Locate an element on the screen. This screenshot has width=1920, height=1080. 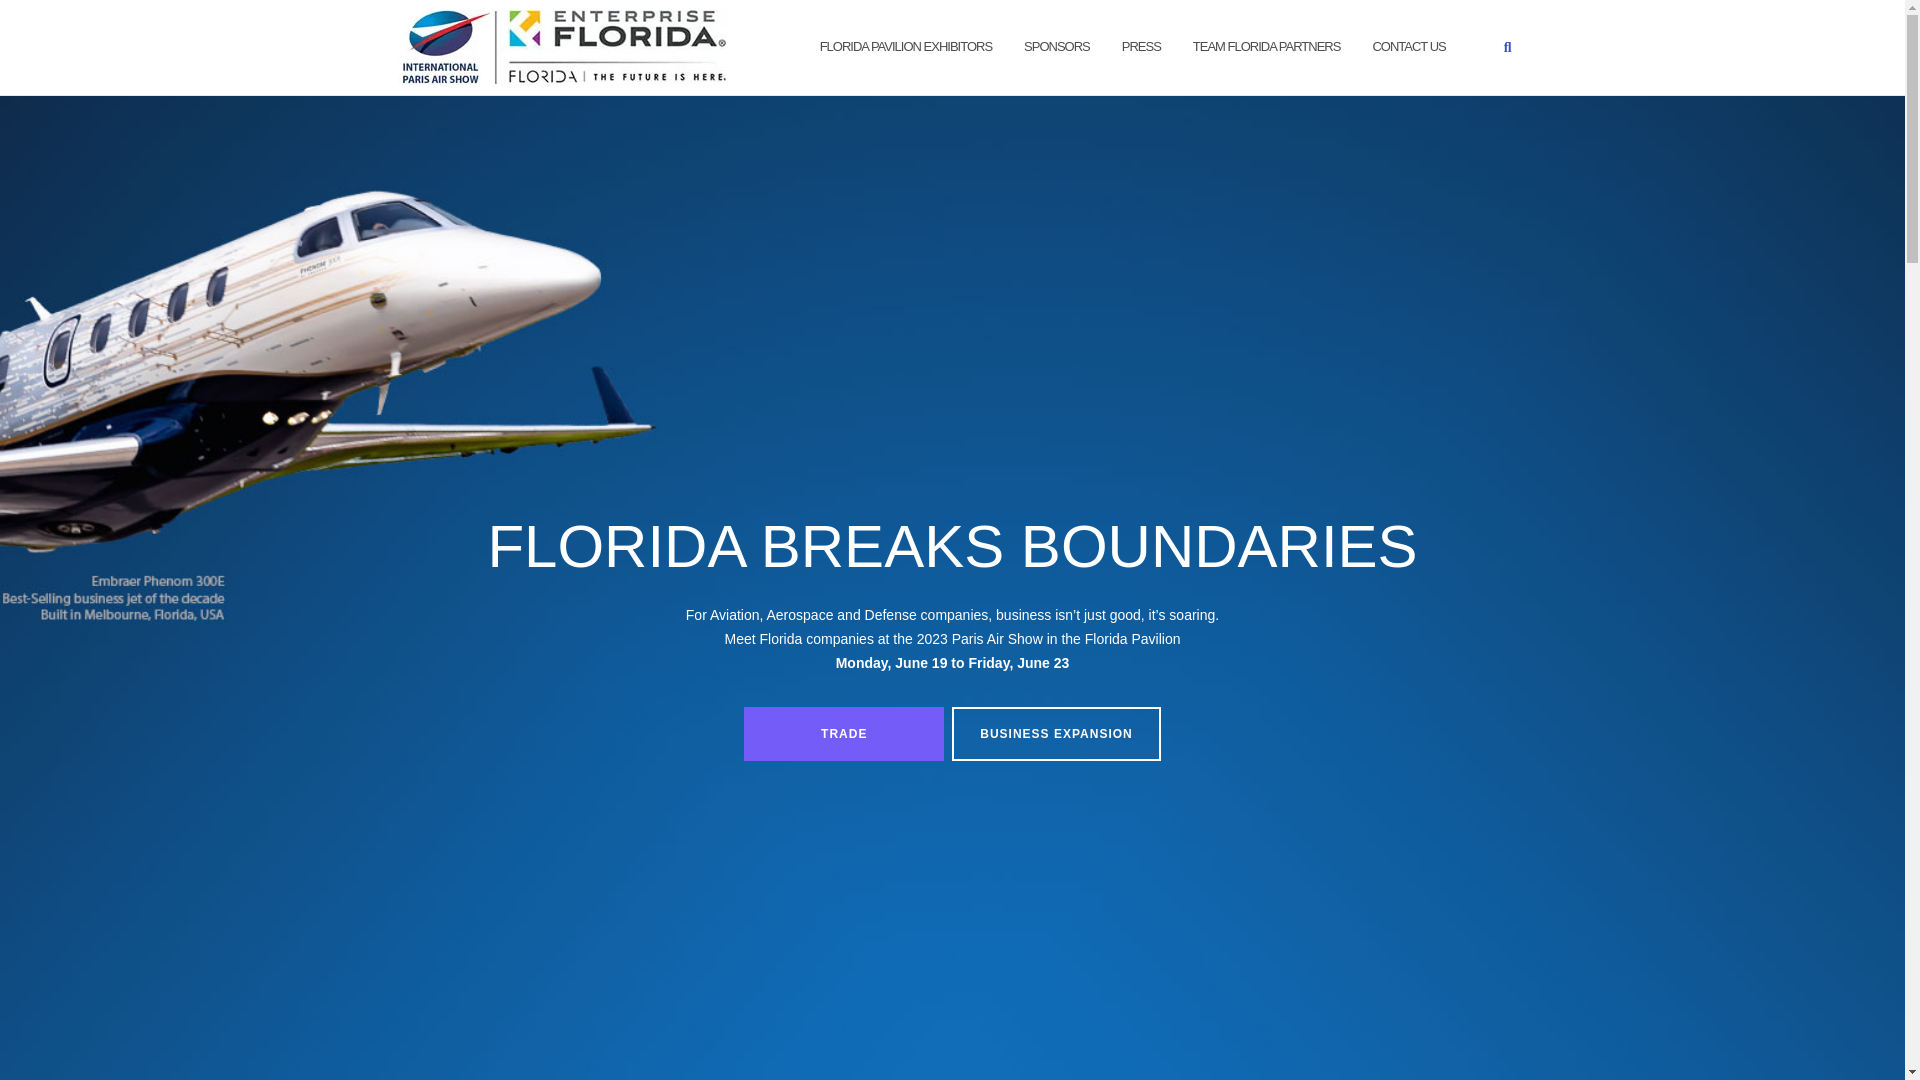
TRADE is located at coordinates (844, 734).